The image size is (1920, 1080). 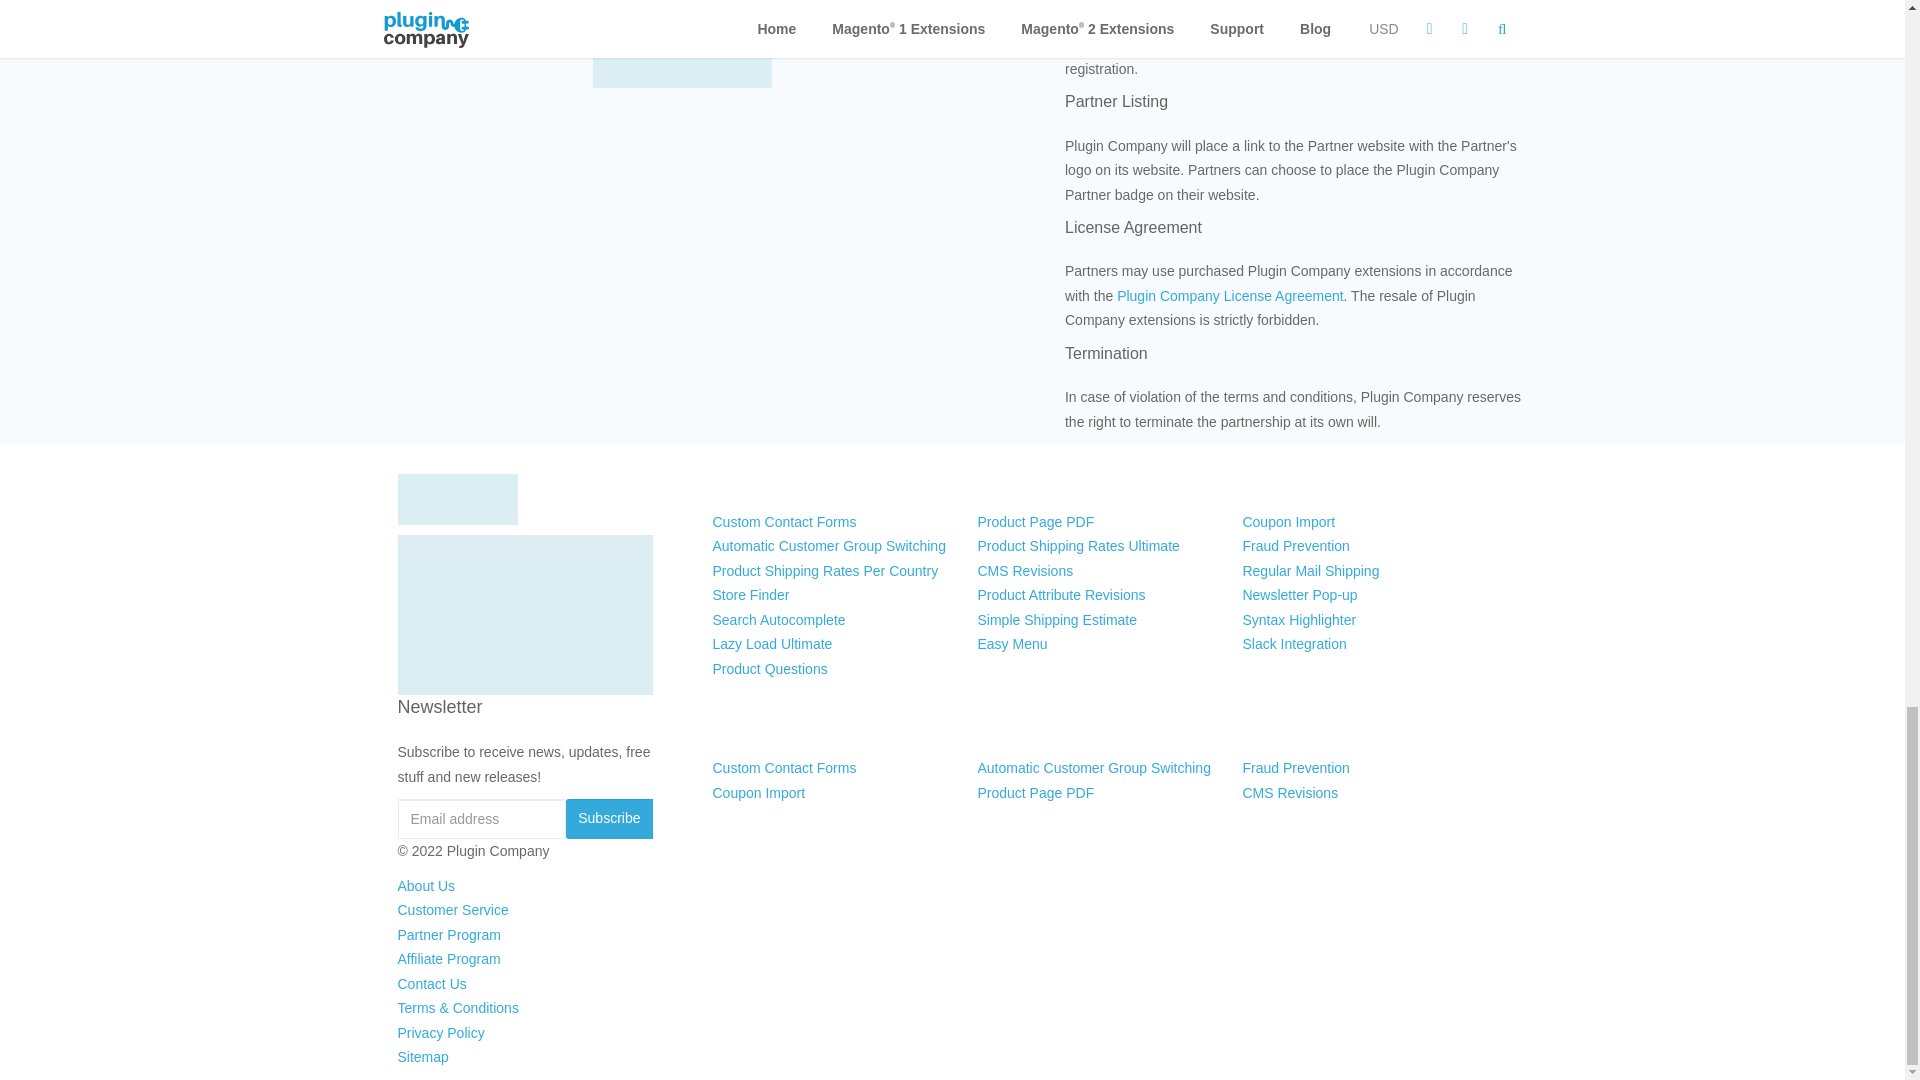 What do you see at coordinates (825, 570) in the screenshot?
I see `Product Shipping Rates Per Country Magento Extension` at bounding box center [825, 570].